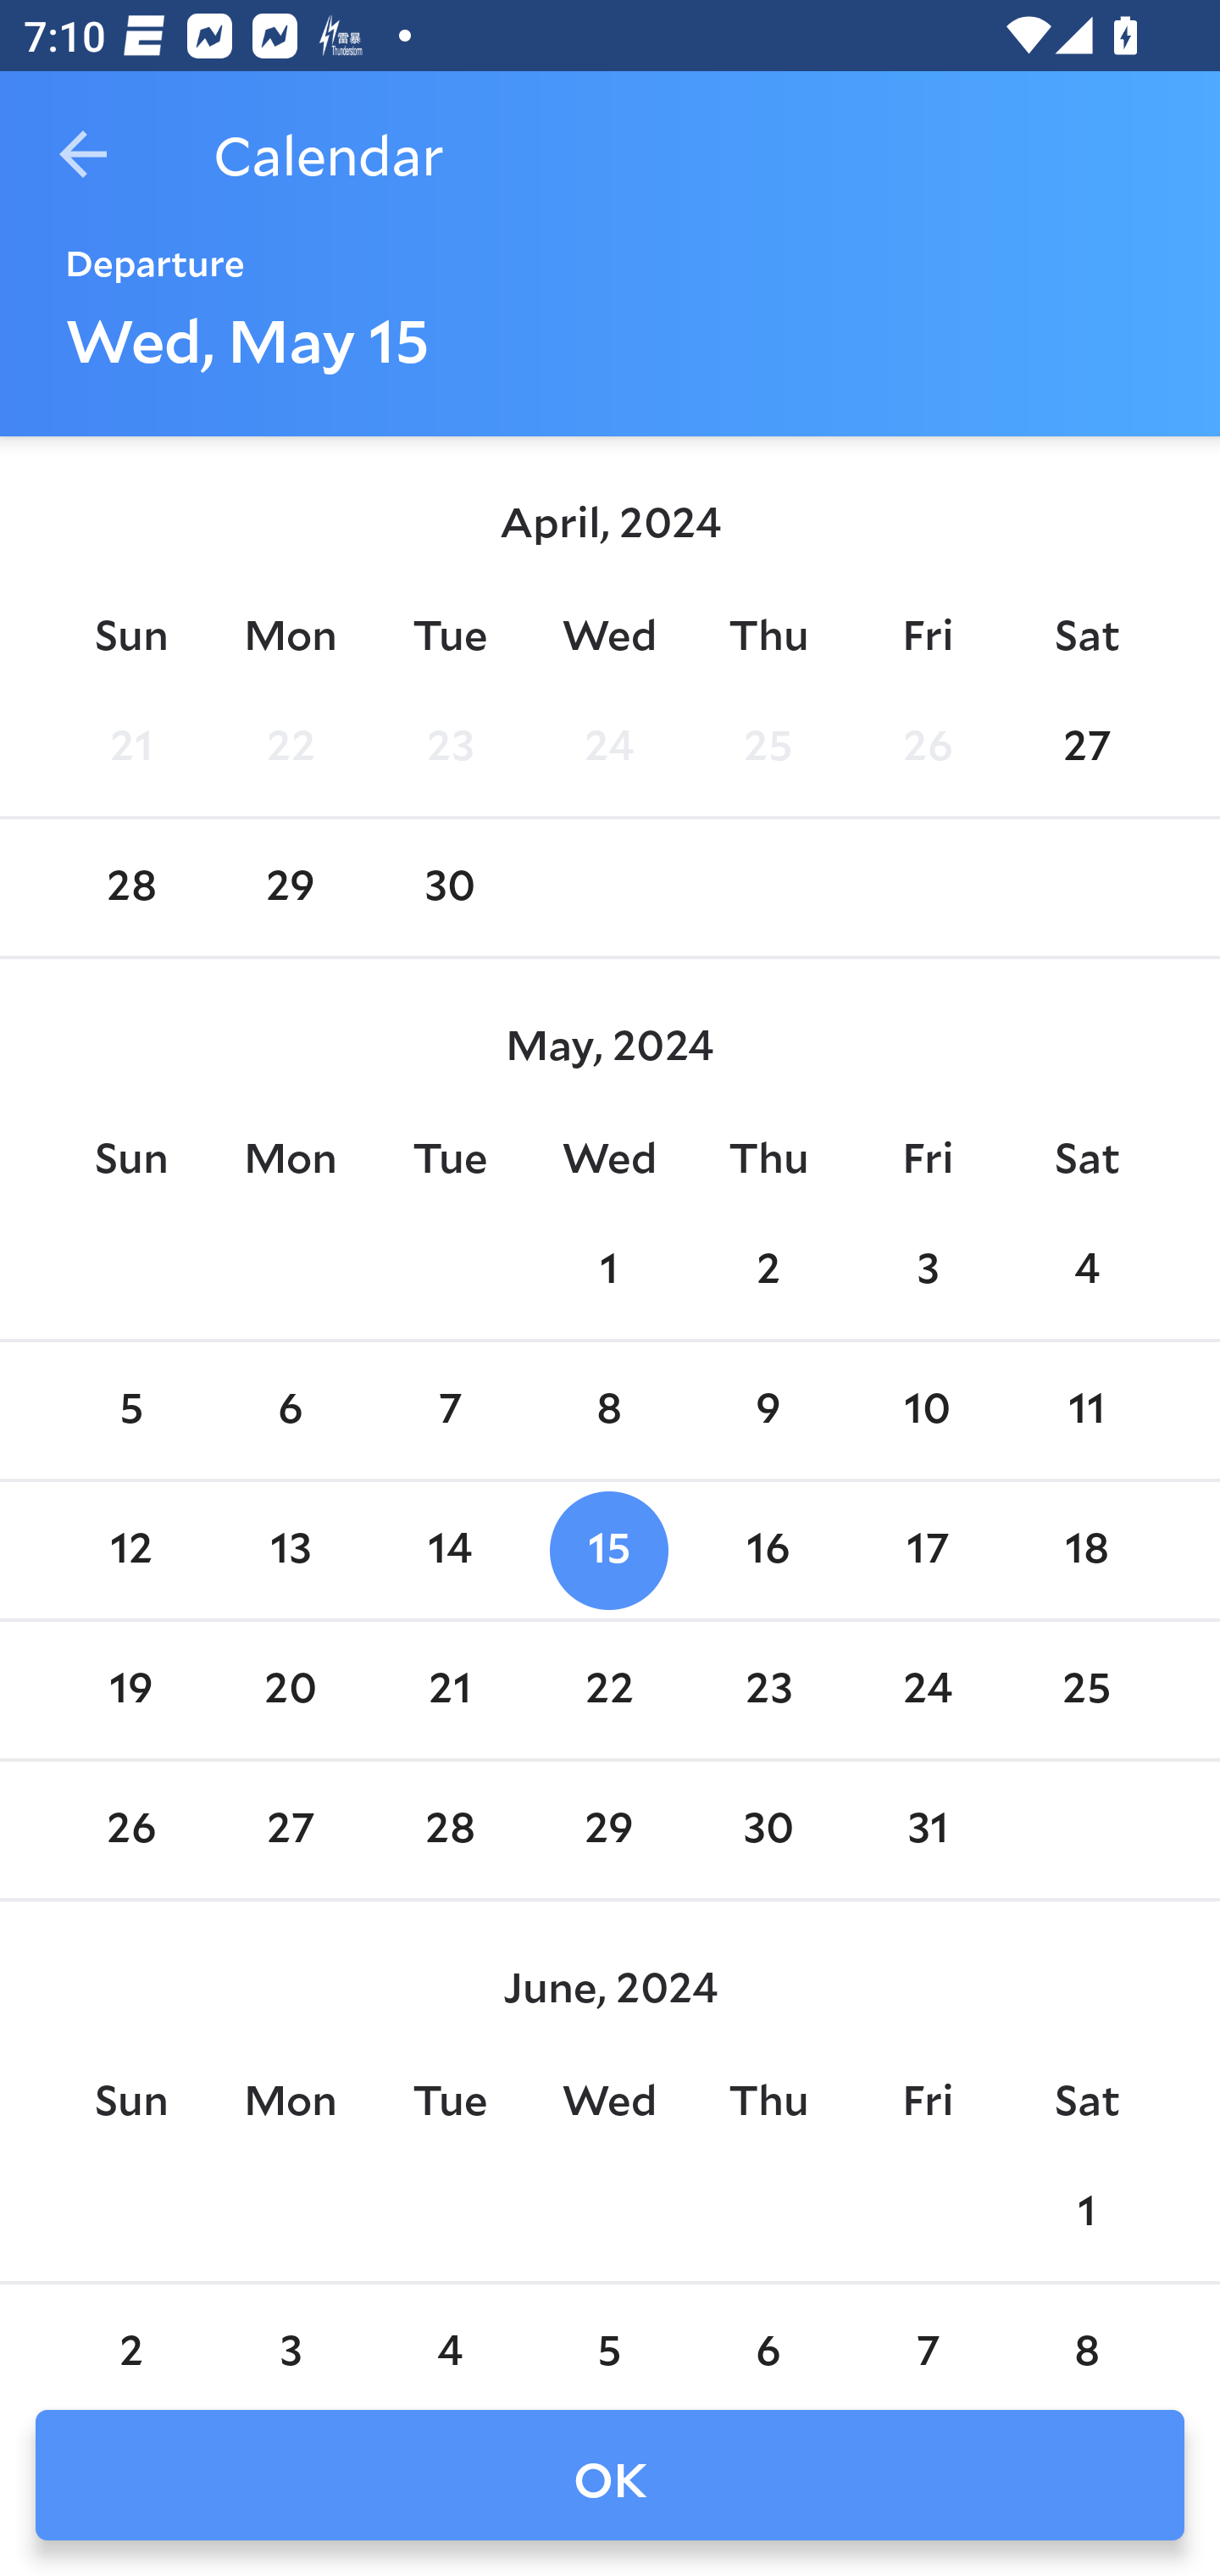  What do you see at coordinates (291, 1690) in the screenshot?
I see `20` at bounding box center [291, 1690].